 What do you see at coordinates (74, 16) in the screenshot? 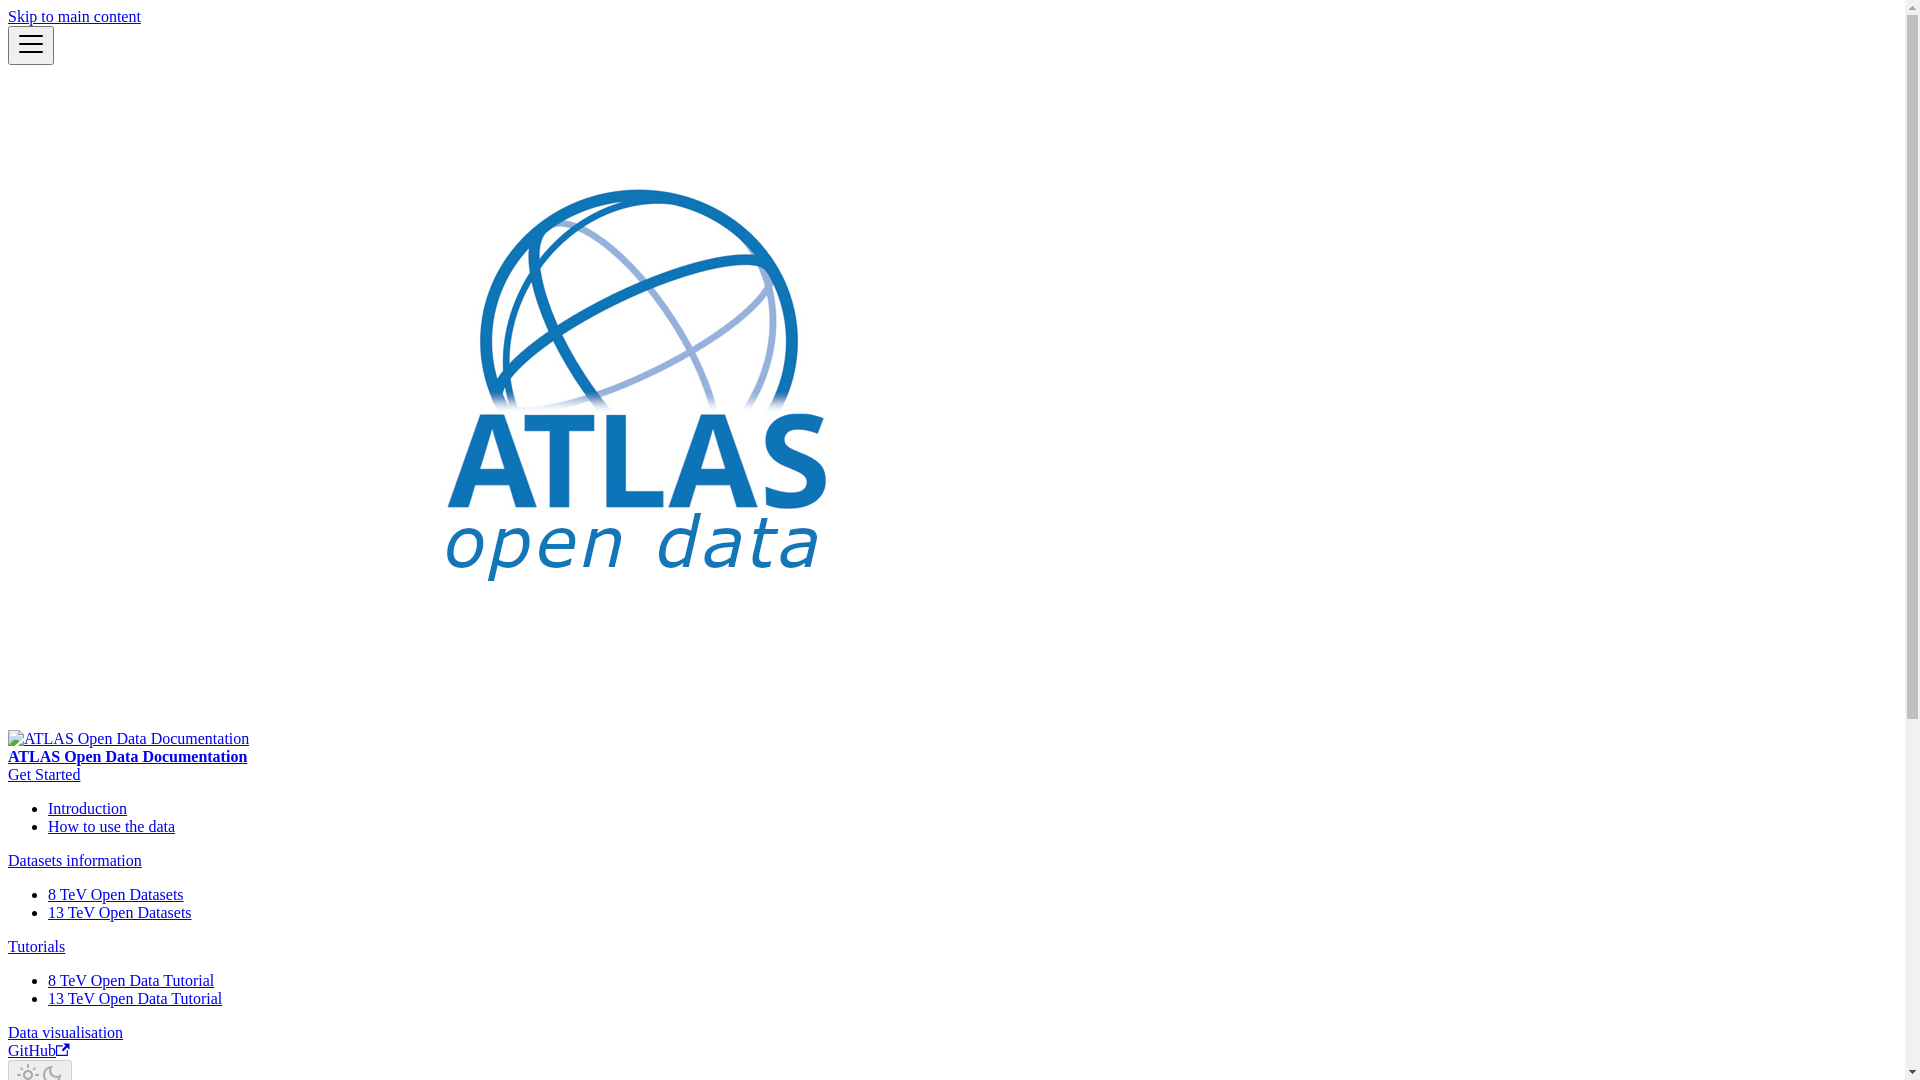
I see `Skip to main content` at bounding box center [74, 16].